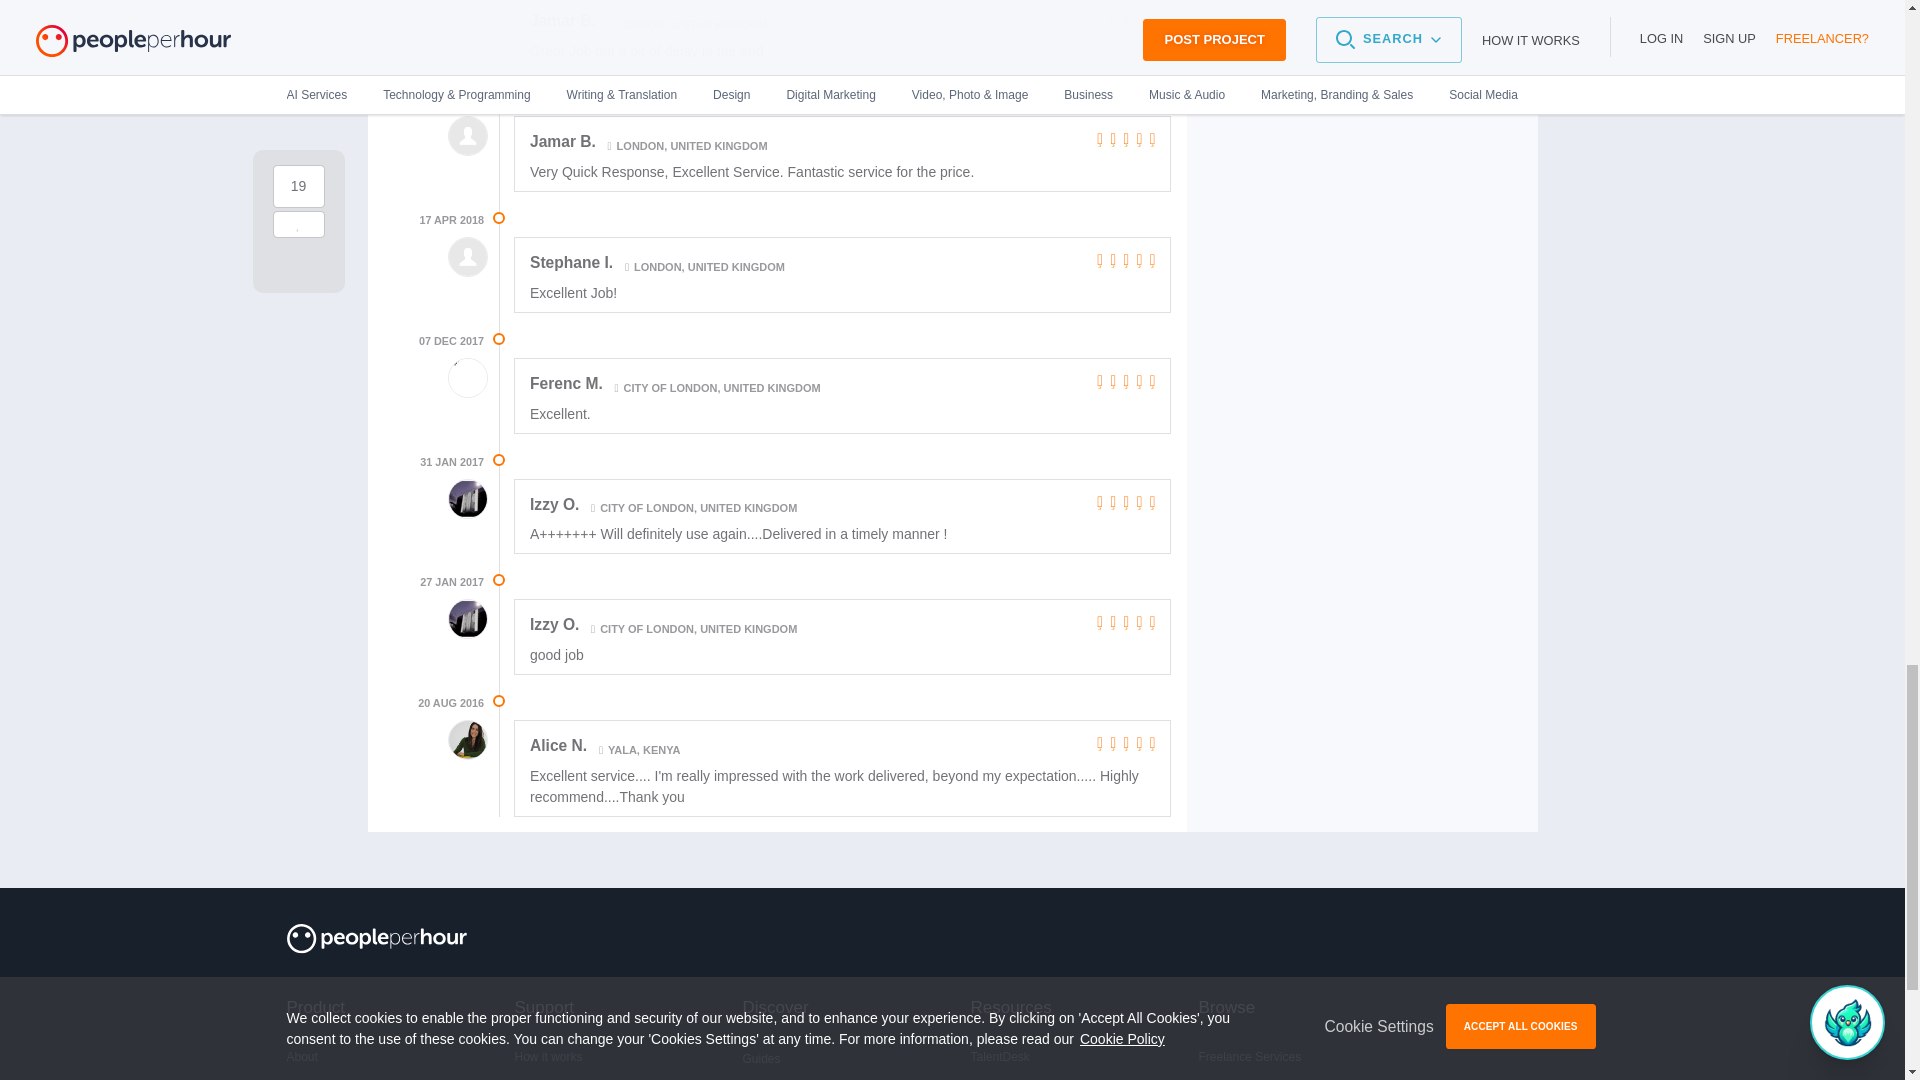 The width and height of the screenshot is (1920, 1080). I want to click on Tue, 17 Apr 2018  at 6:58pm, so click(450, 220).